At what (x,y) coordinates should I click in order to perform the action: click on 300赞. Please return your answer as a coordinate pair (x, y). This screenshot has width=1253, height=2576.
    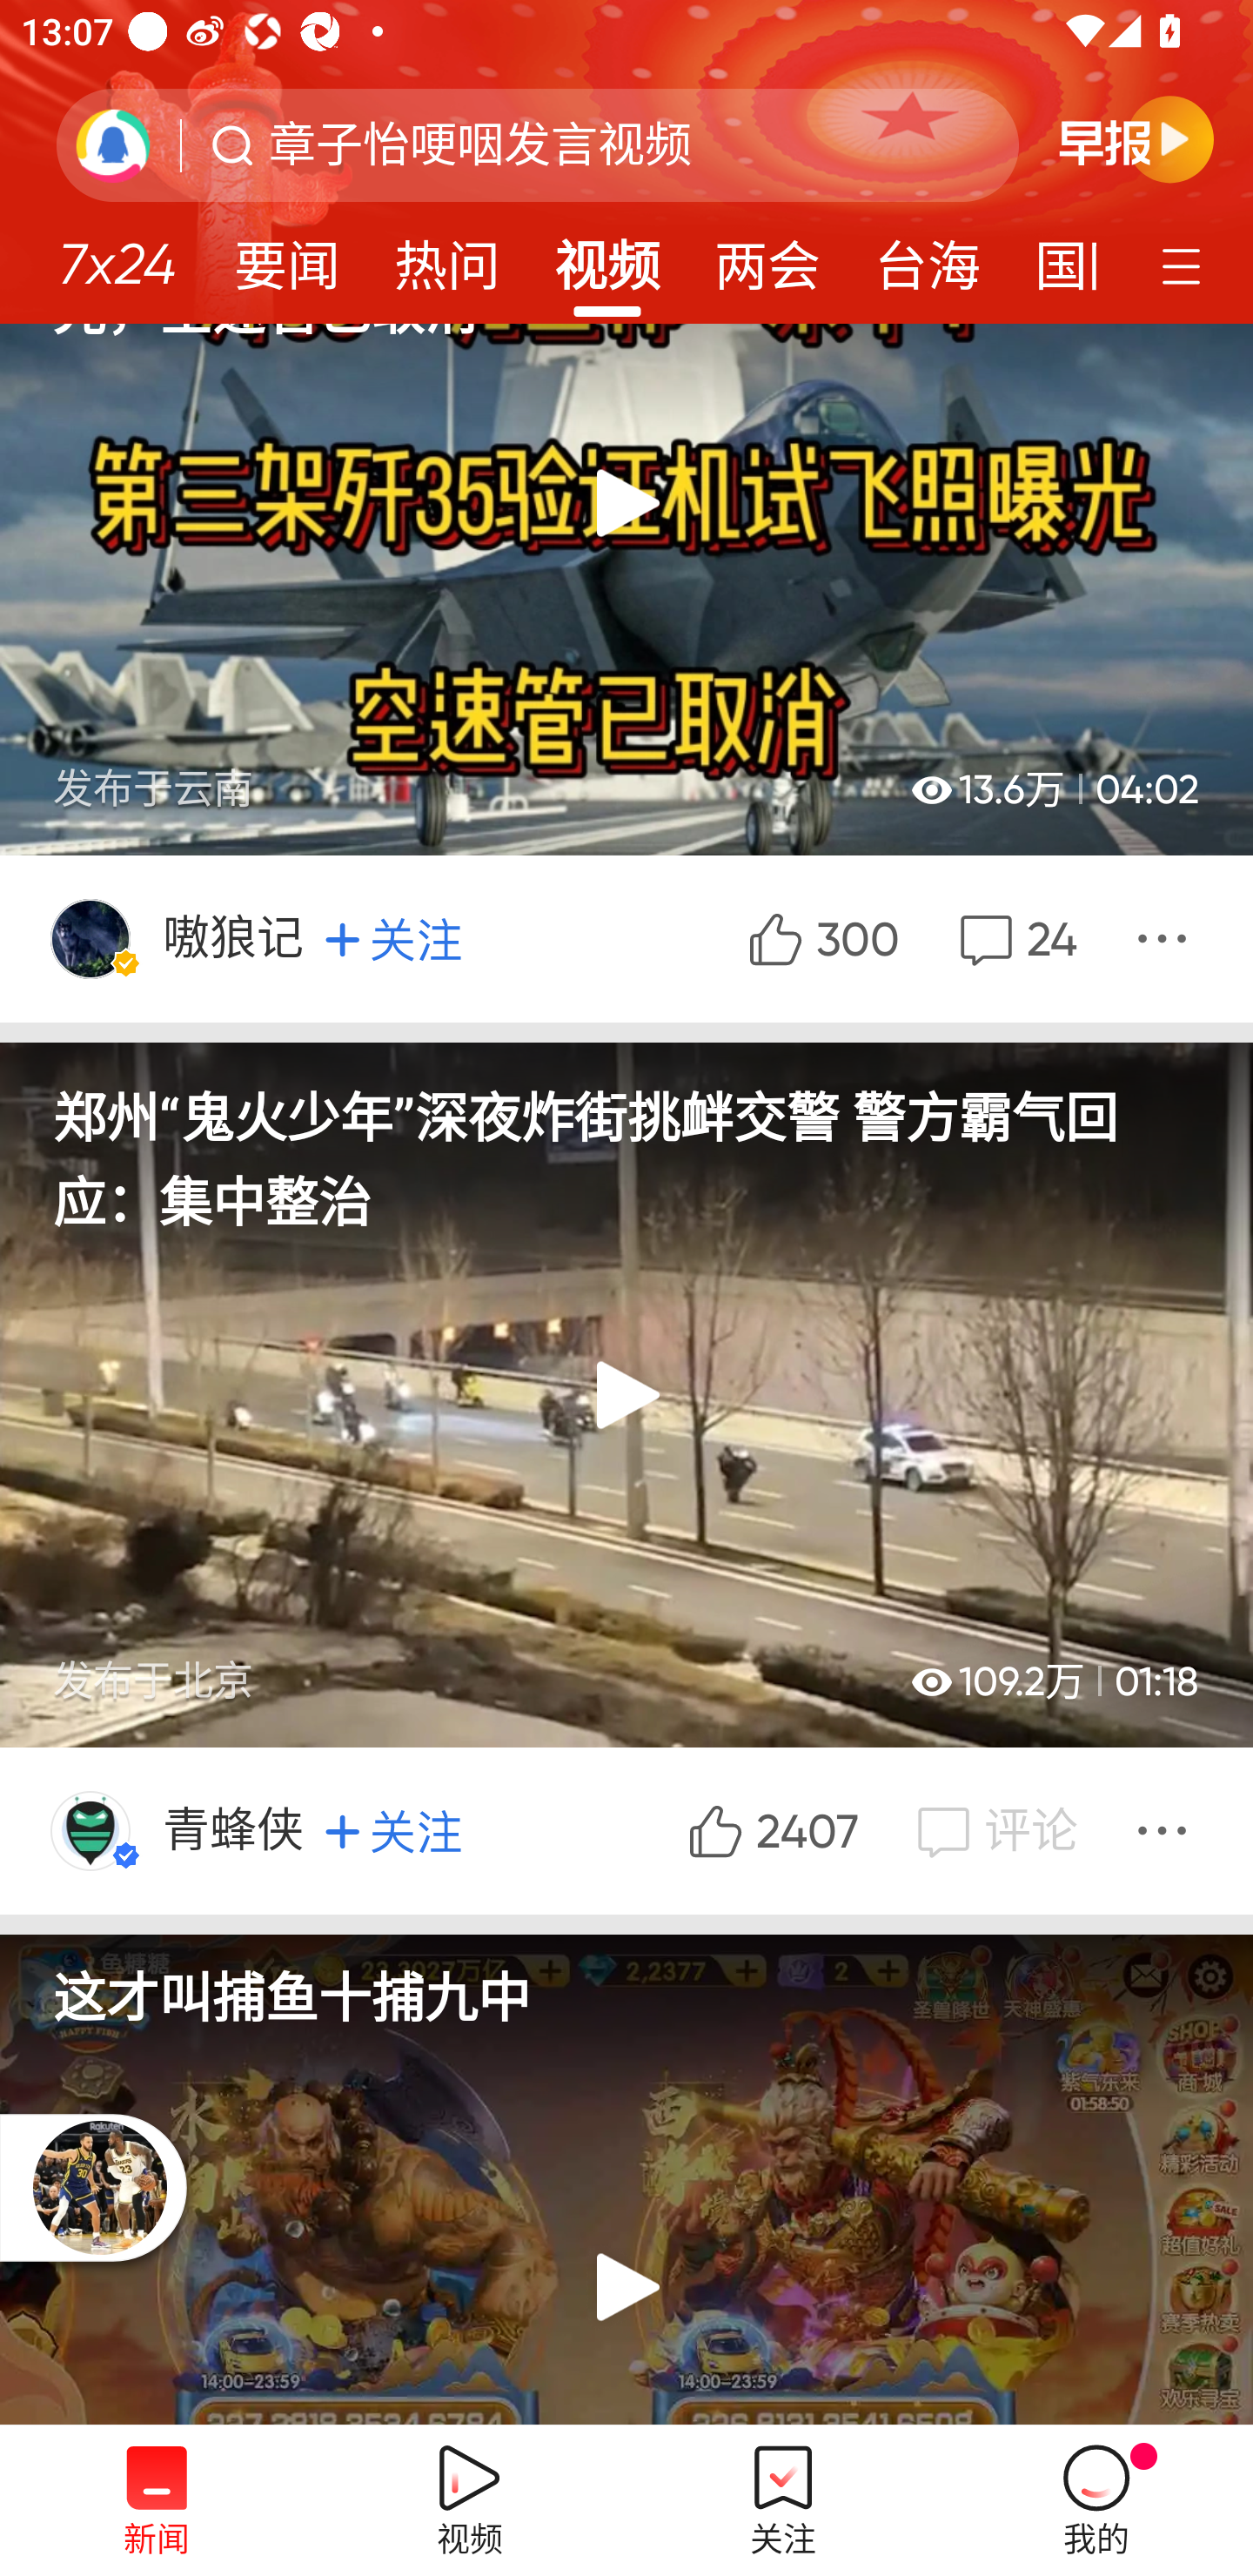
    Looking at the image, I should click on (821, 938).